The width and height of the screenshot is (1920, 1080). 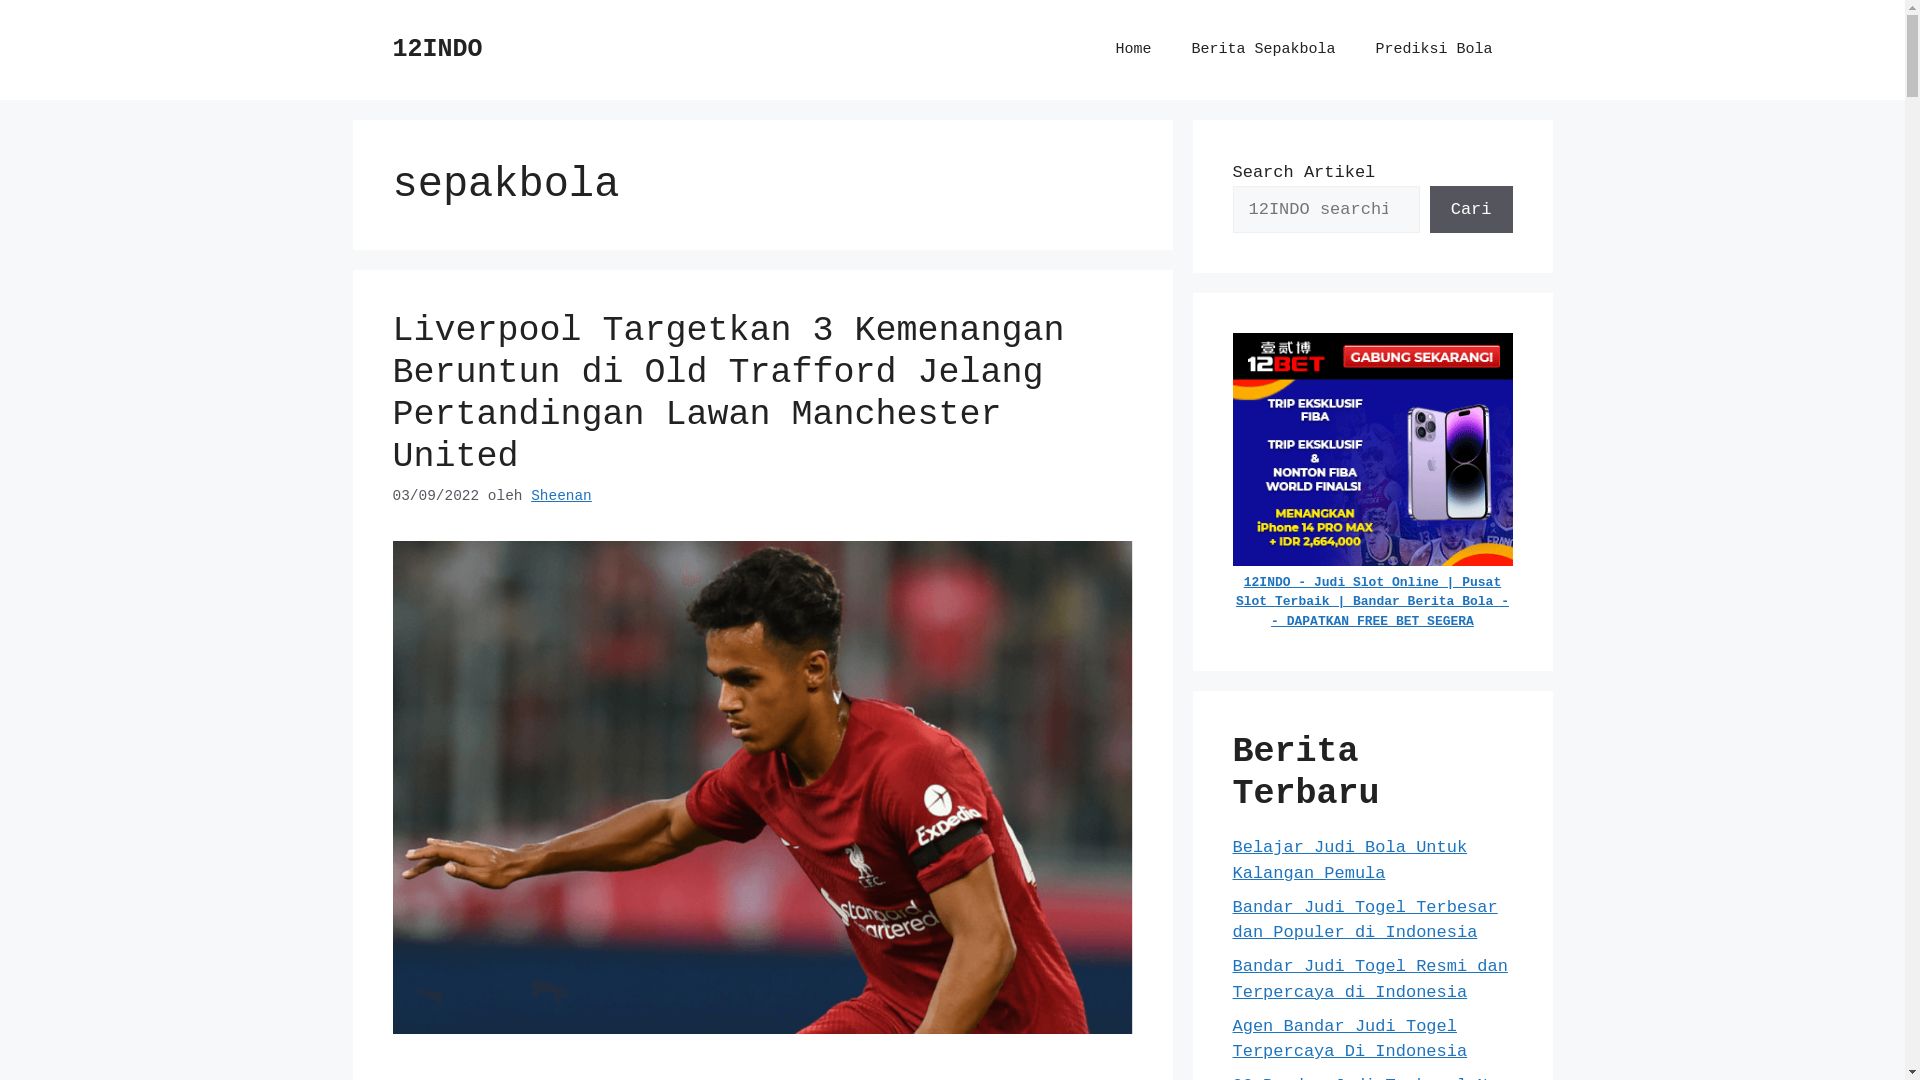 I want to click on Agen Bandar Judi Togel Terpercaya Di Indonesia, so click(x=1350, y=1040).